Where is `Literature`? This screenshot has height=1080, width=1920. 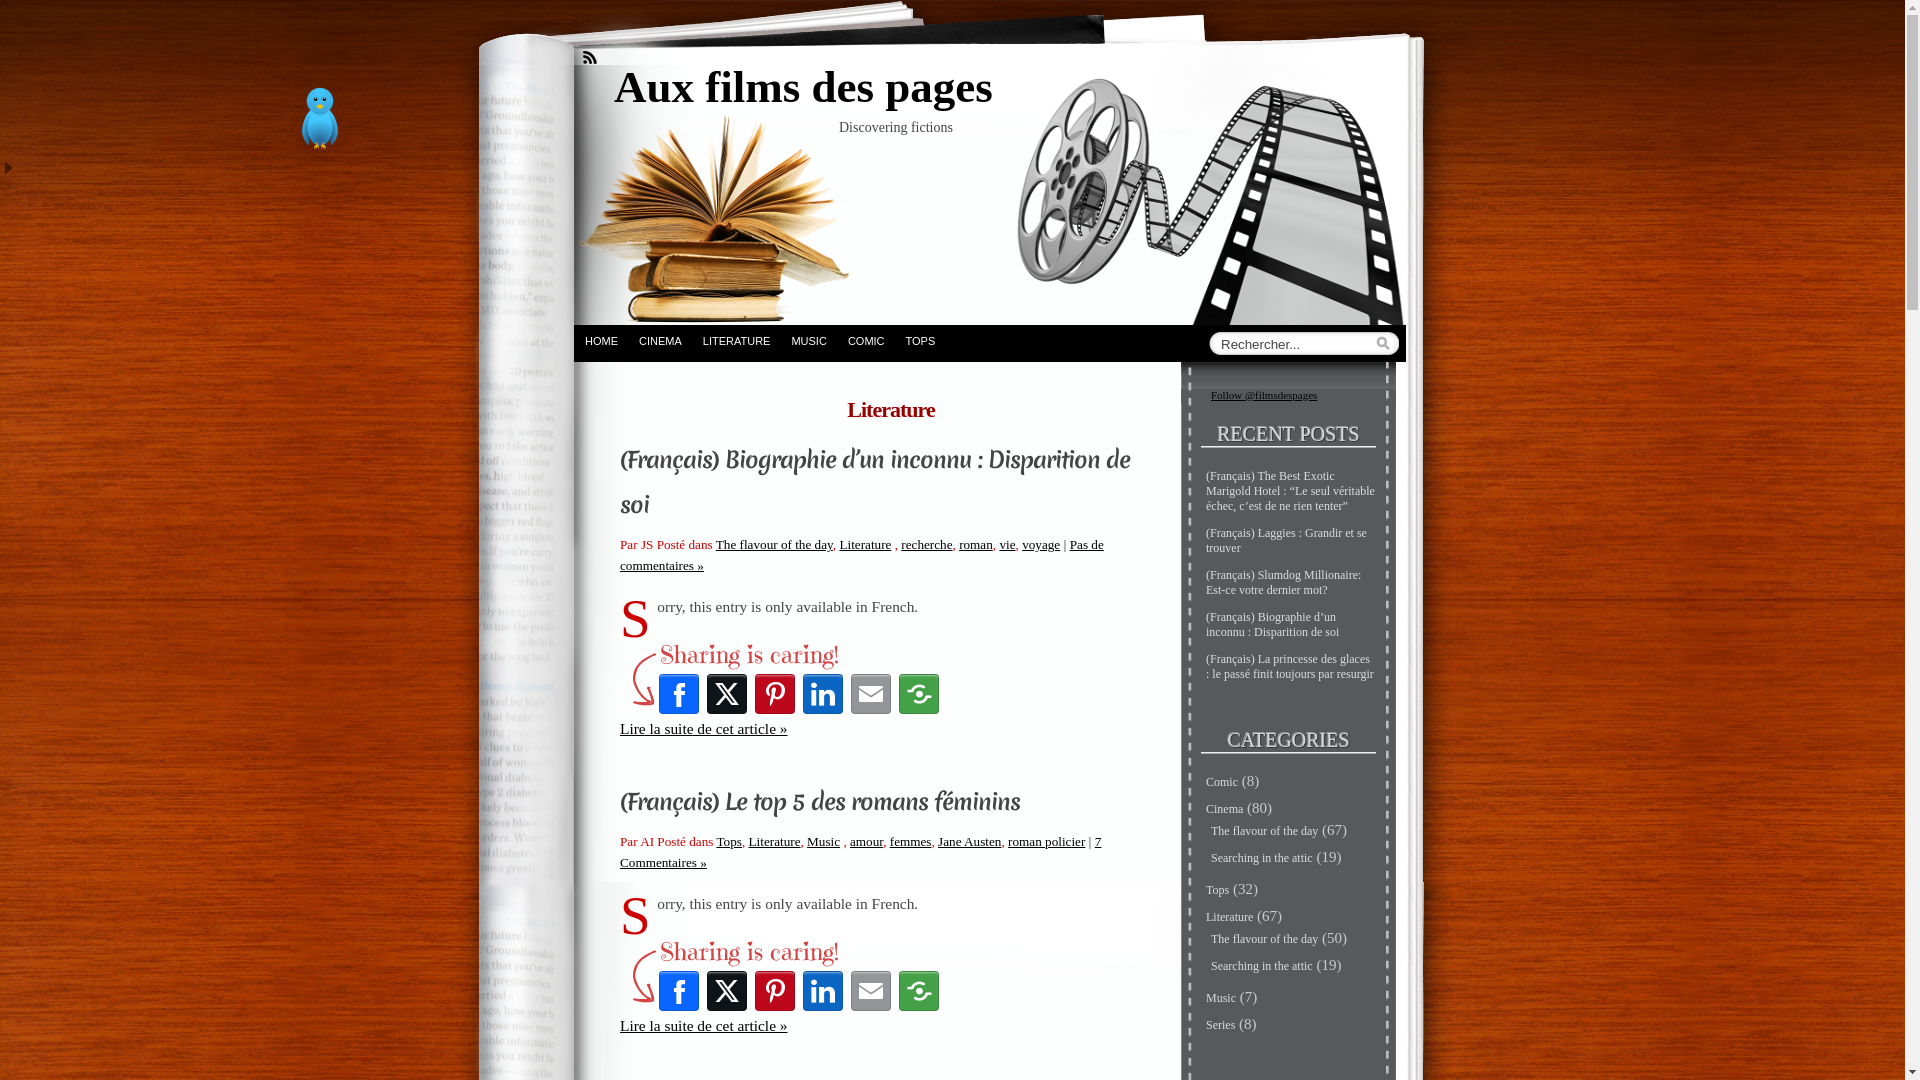 Literature is located at coordinates (775, 842).